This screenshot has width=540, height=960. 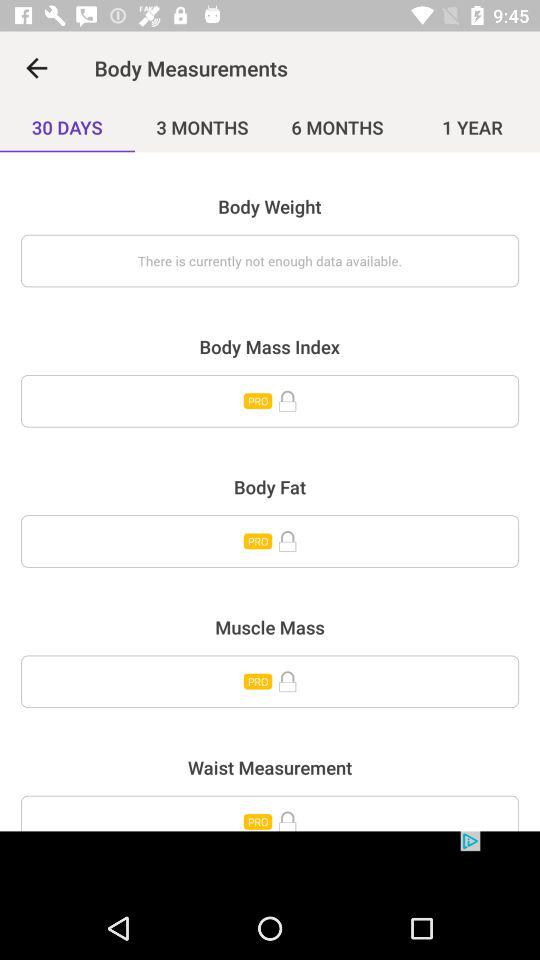 What do you see at coordinates (270, 401) in the screenshot?
I see `menu page` at bounding box center [270, 401].